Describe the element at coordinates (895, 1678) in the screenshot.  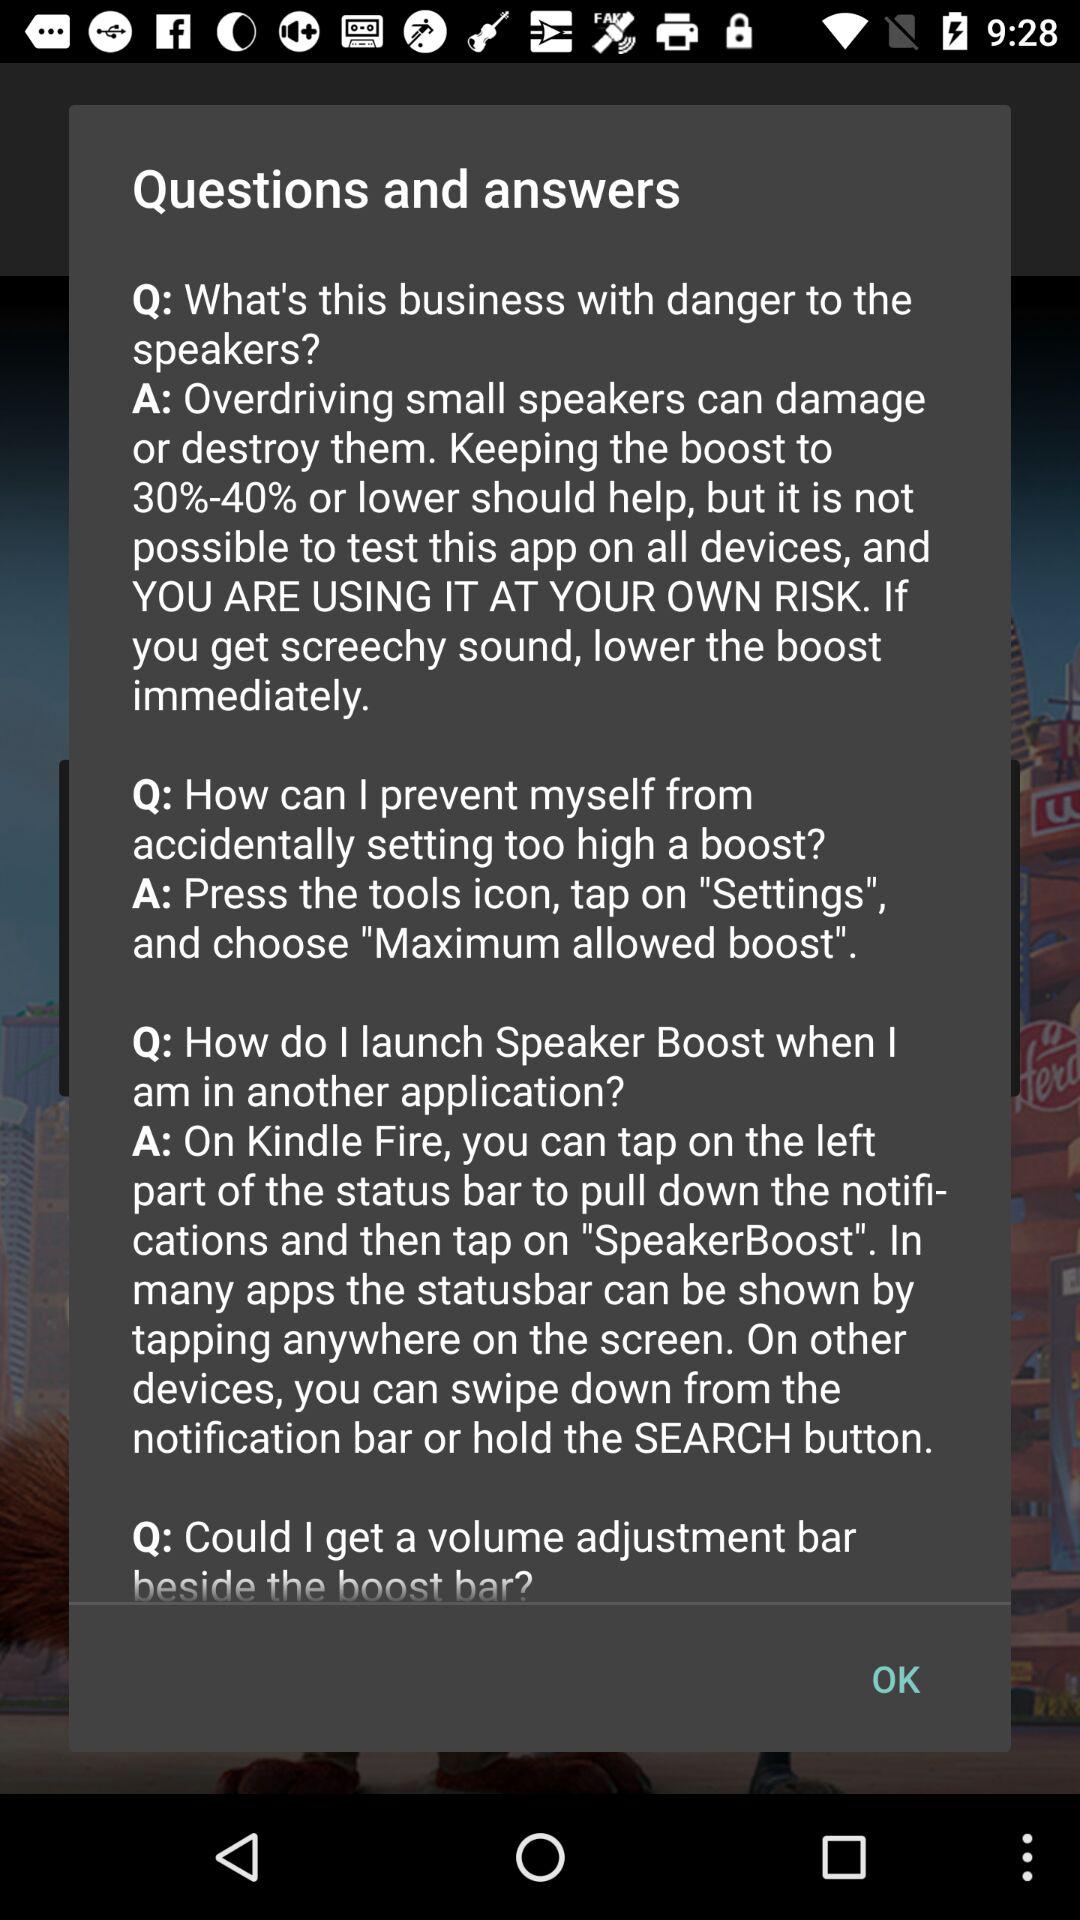
I see `select the ok button` at that location.